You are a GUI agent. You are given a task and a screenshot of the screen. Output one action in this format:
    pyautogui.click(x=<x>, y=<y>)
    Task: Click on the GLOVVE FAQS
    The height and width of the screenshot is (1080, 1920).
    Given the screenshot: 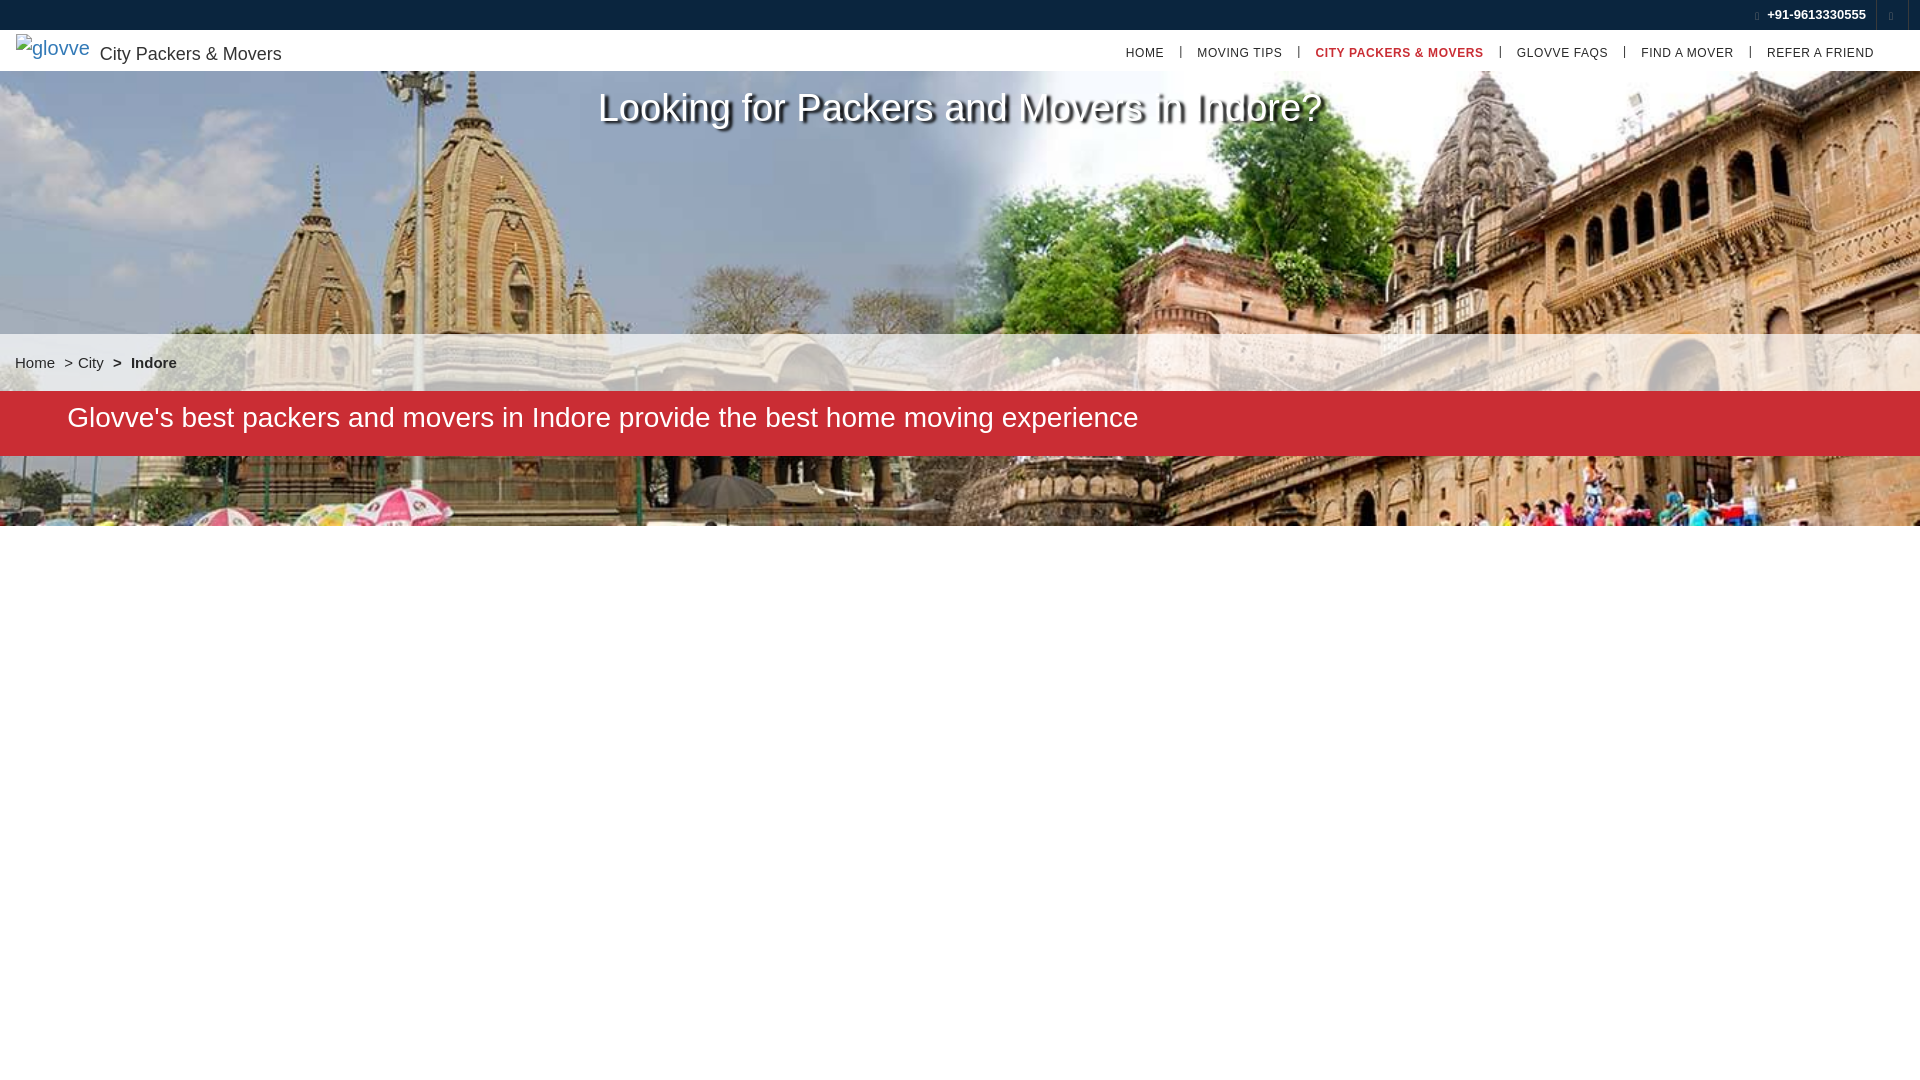 What is the action you would take?
    pyautogui.click(x=1562, y=52)
    